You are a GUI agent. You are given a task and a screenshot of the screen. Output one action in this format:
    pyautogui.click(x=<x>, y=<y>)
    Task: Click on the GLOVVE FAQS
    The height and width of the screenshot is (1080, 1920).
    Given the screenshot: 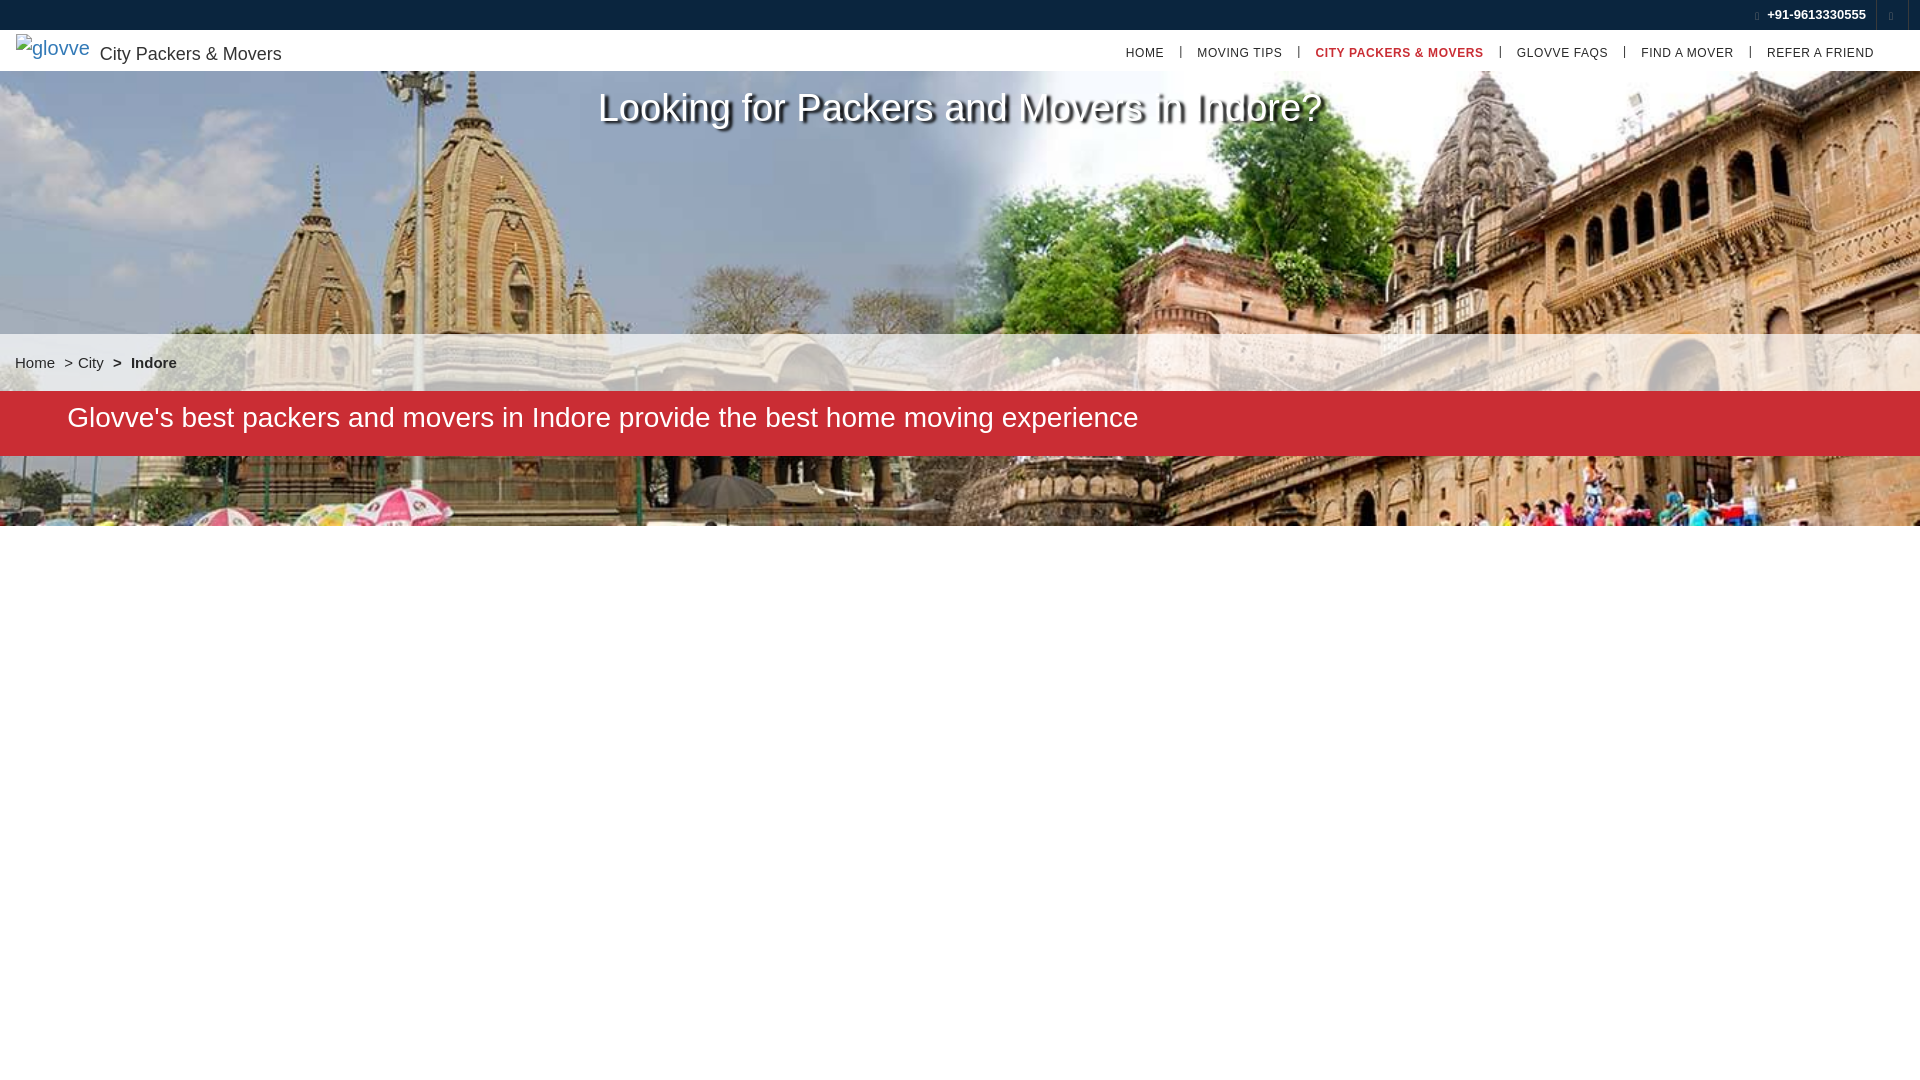 What is the action you would take?
    pyautogui.click(x=1562, y=52)
    